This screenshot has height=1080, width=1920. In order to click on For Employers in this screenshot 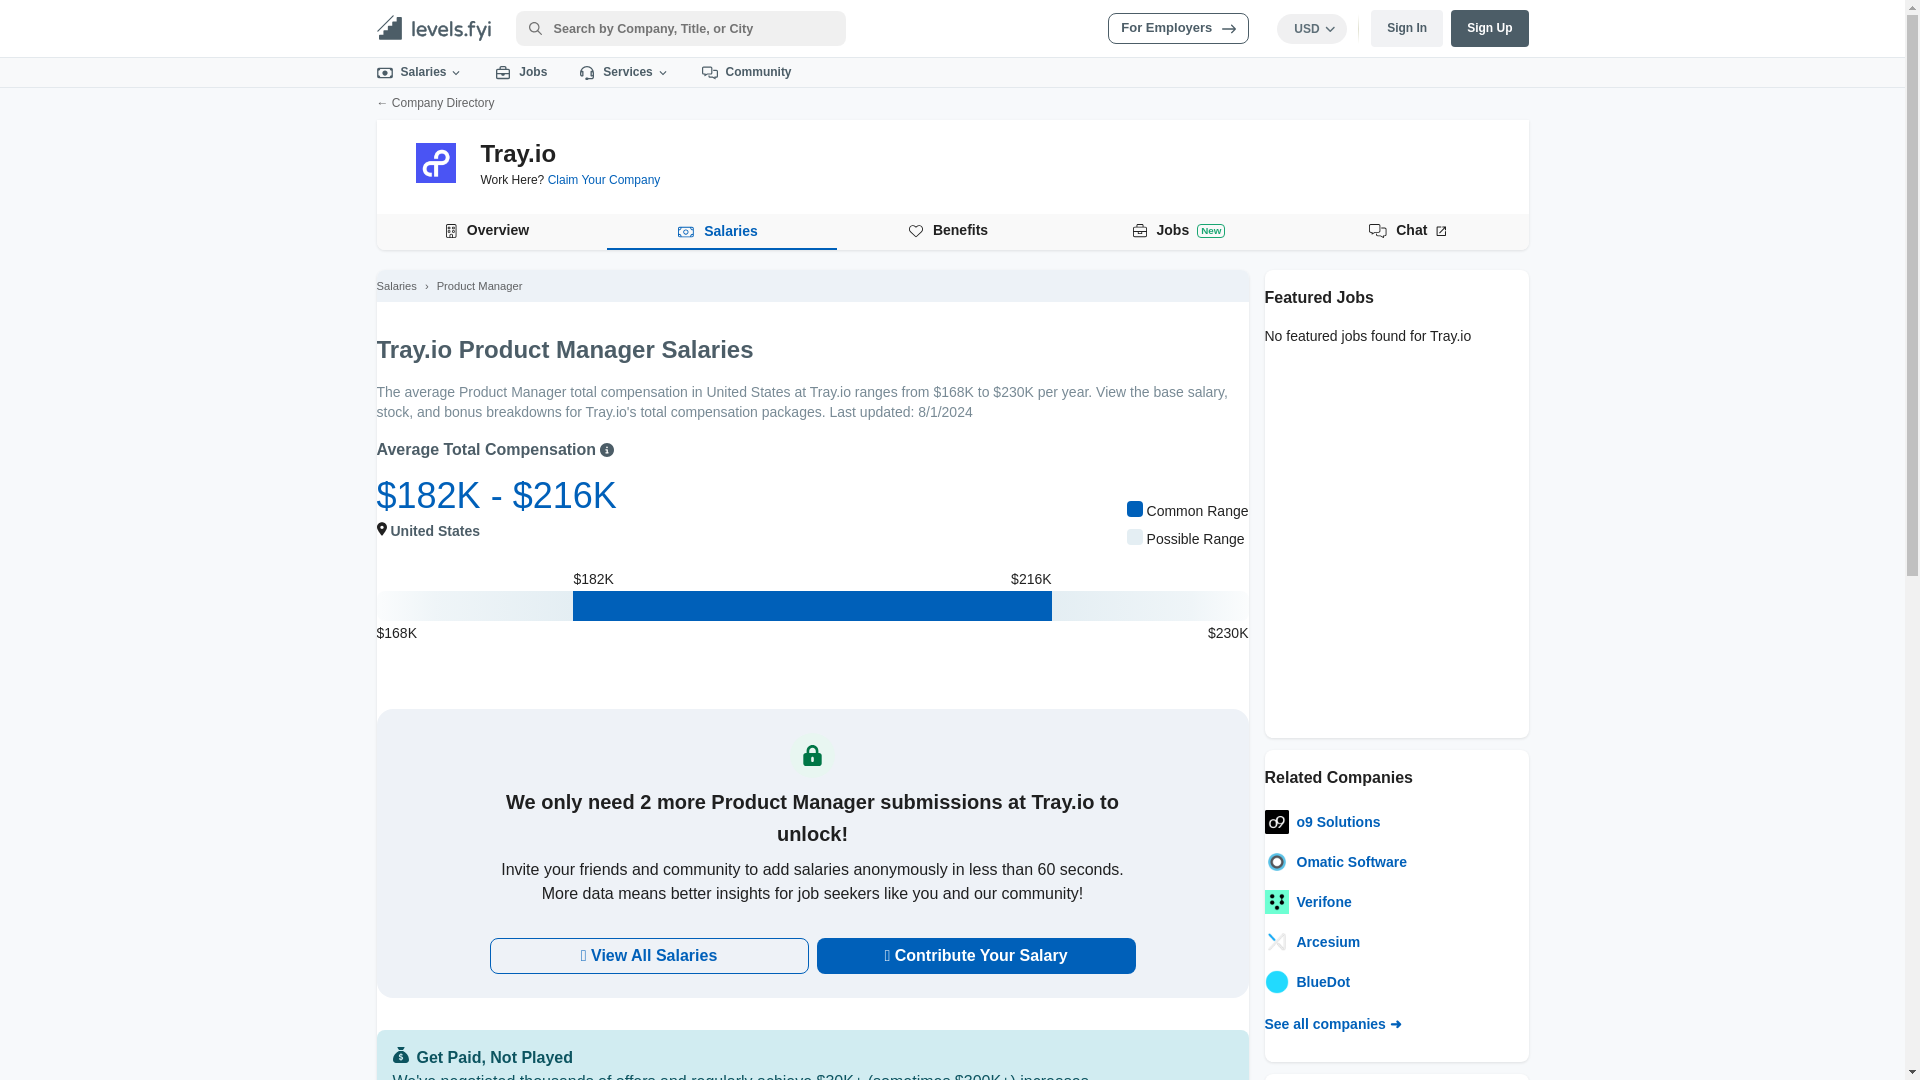, I will do `click(1178, 28)`.